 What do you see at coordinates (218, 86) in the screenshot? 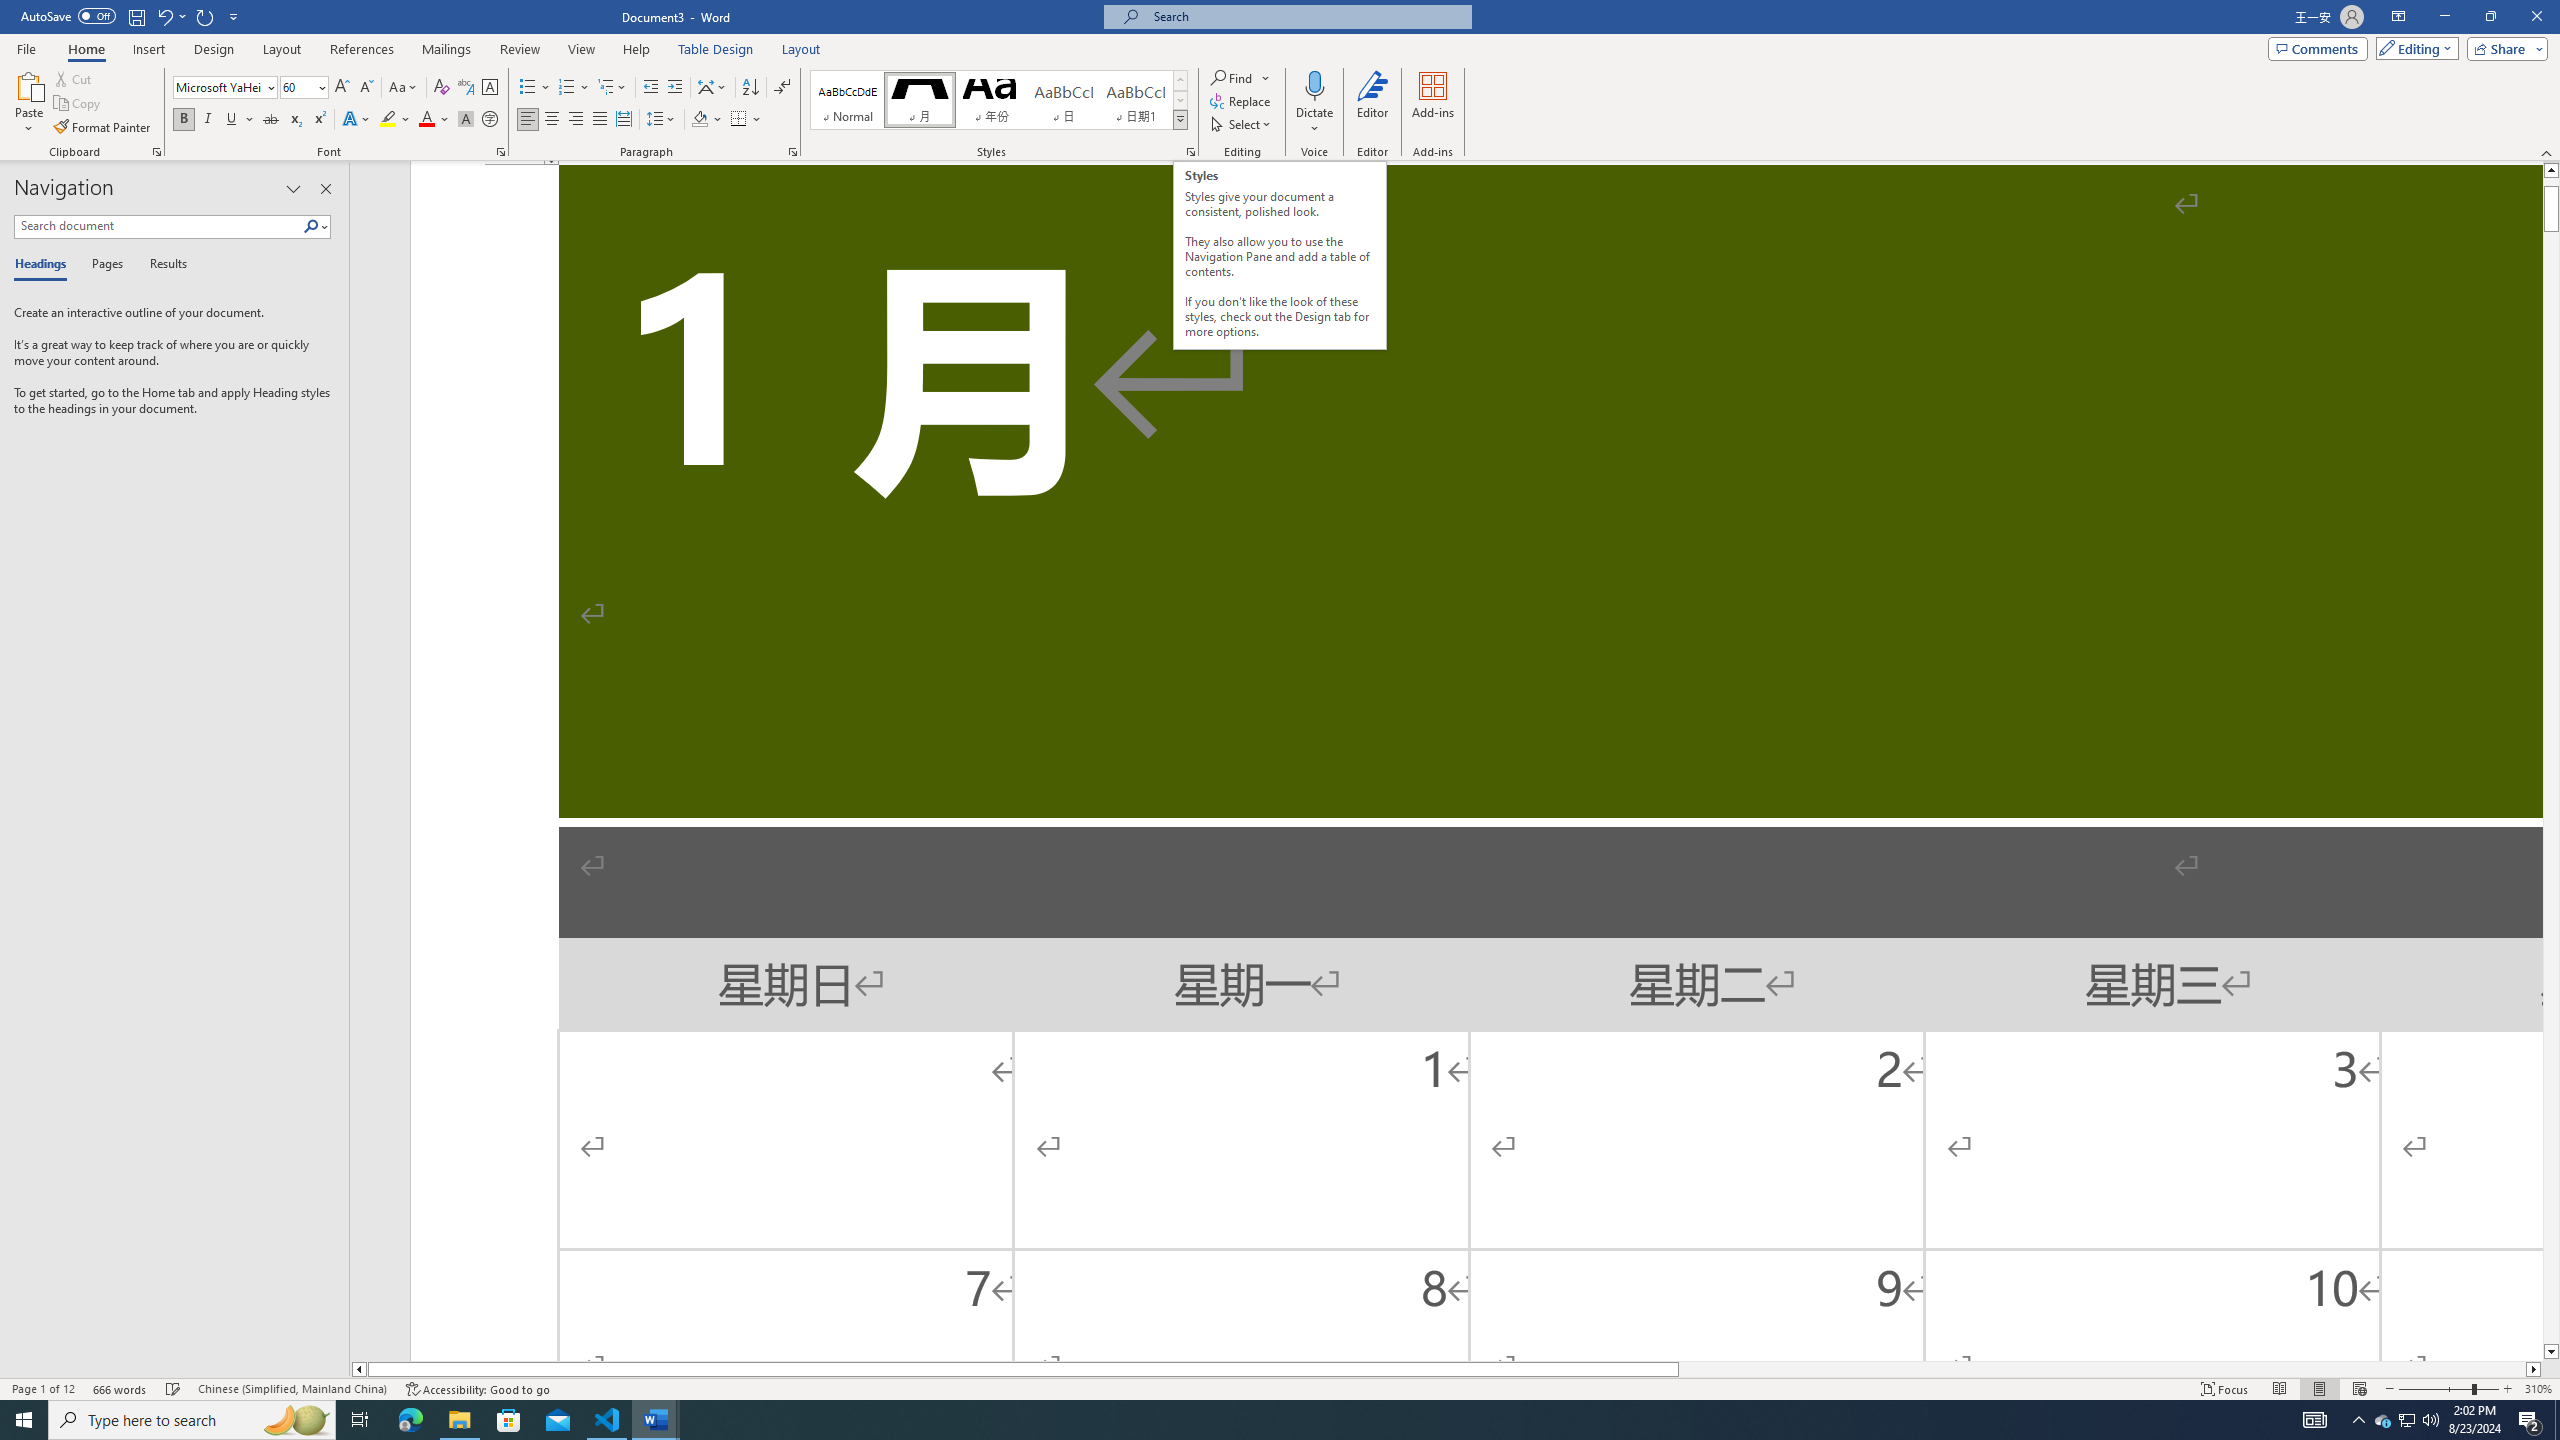
I see `Font` at bounding box center [218, 86].